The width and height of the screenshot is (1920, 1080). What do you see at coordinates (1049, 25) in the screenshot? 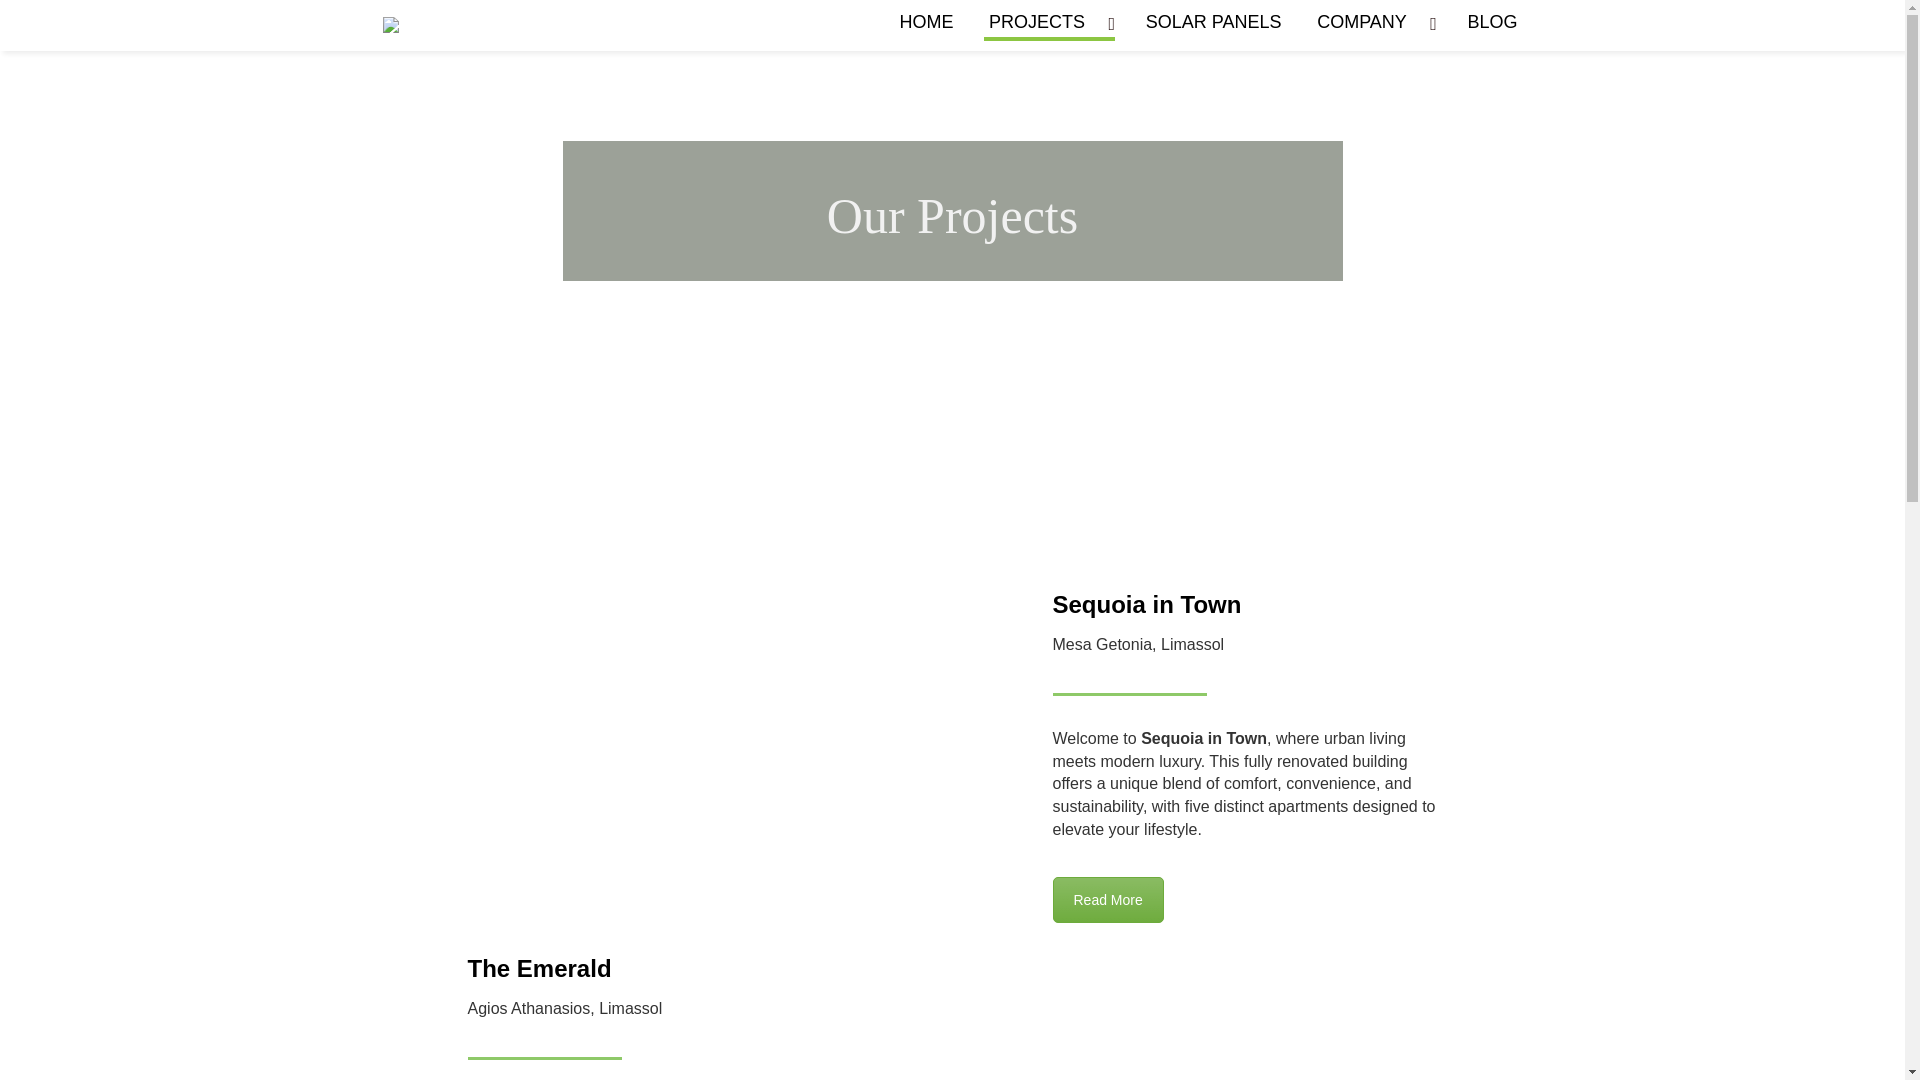
I see `PROJECTS` at bounding box center [1049, 25].